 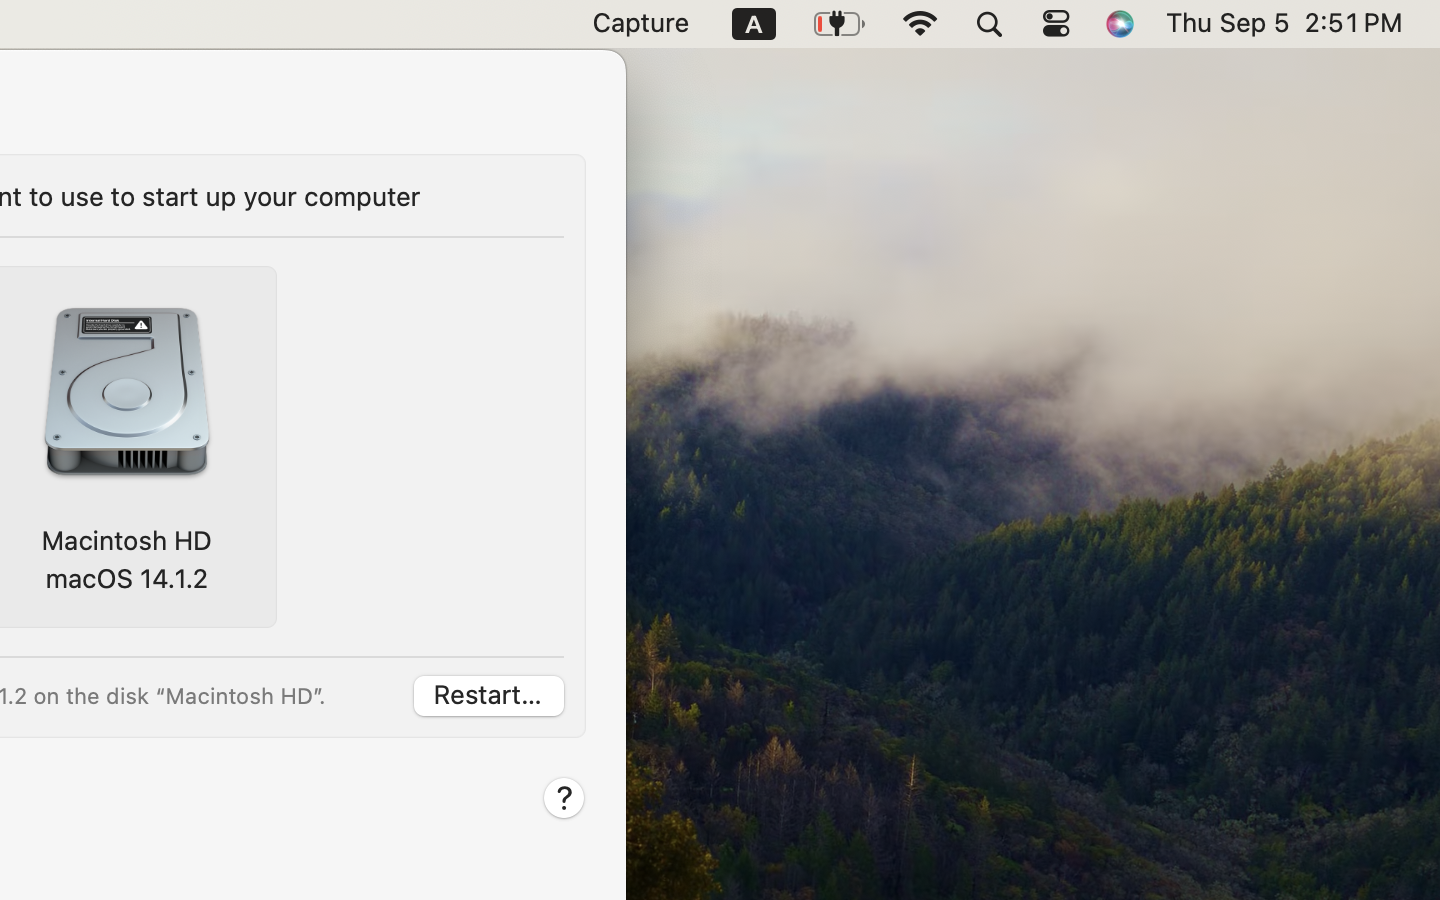 I want to click on Macintosh HD, so click(x=126, y=540).